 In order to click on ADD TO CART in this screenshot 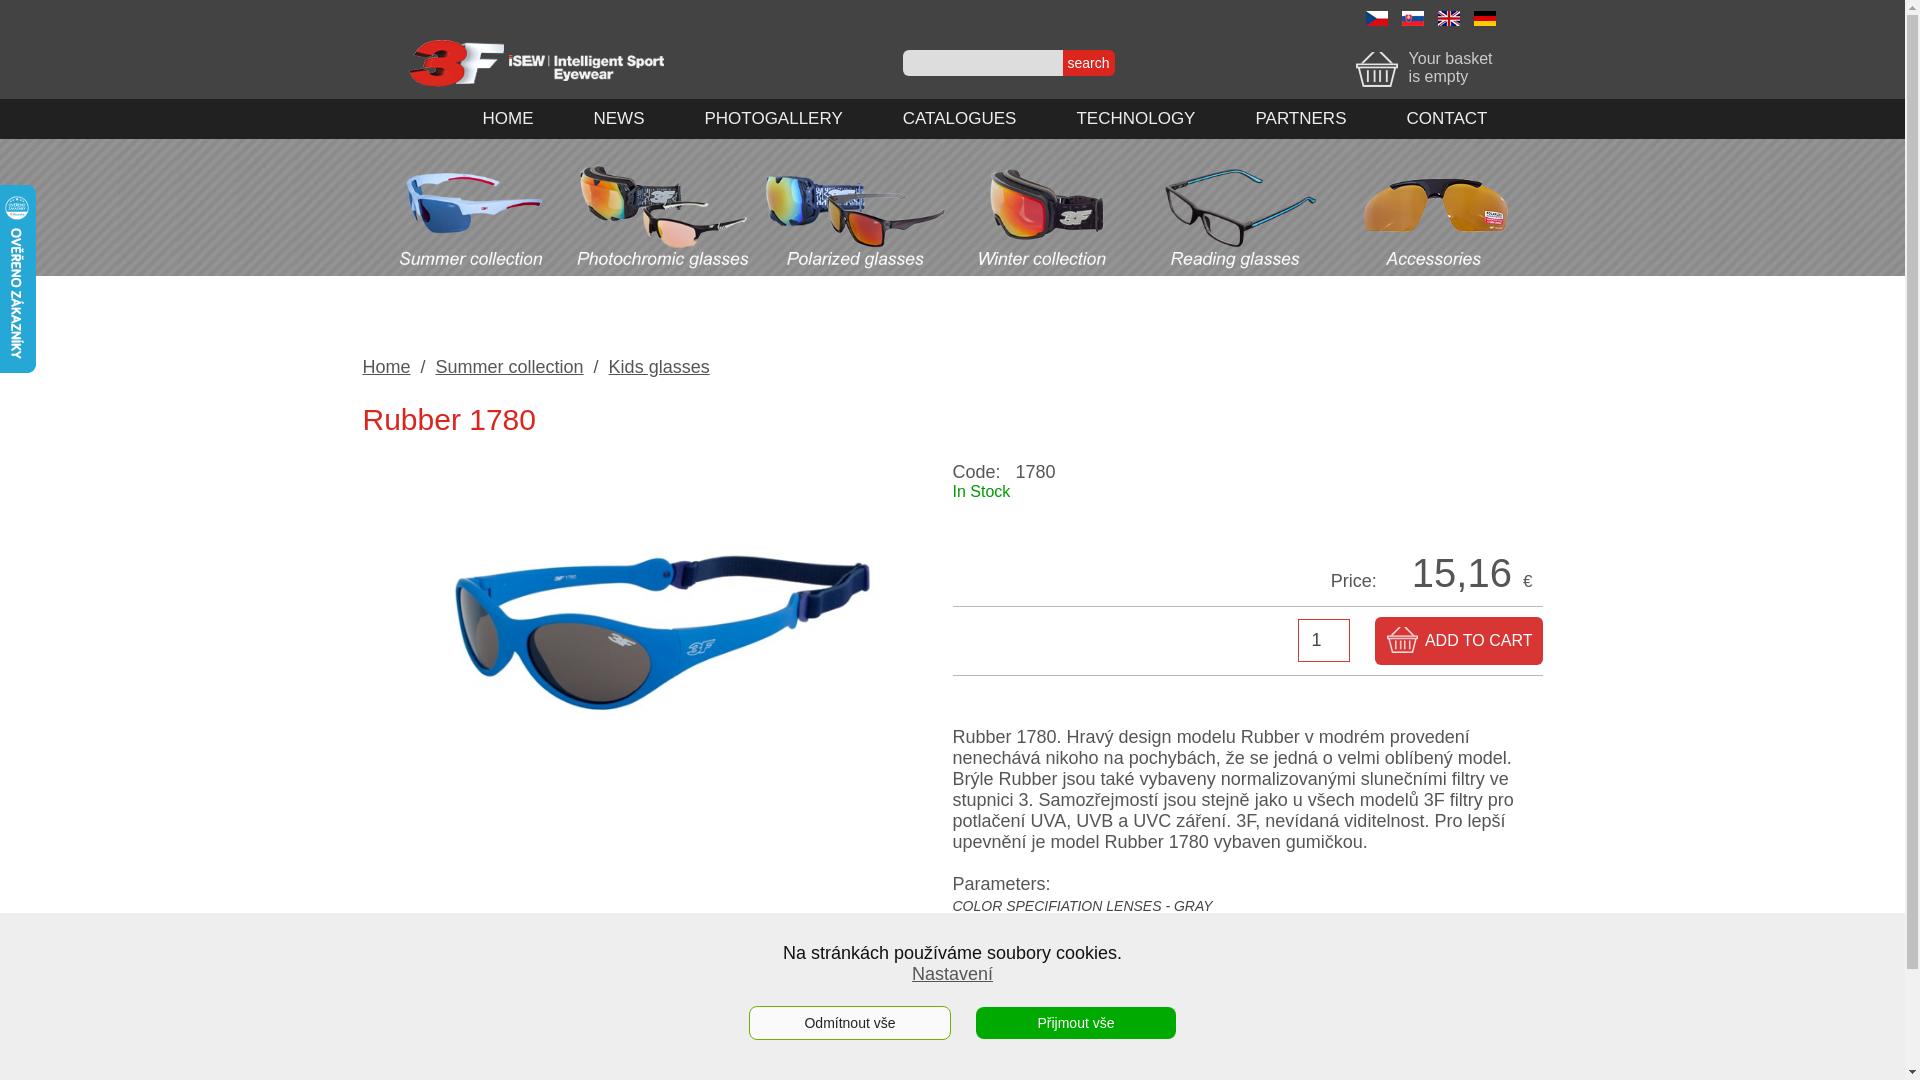, I will do `click(1459, 641)`.